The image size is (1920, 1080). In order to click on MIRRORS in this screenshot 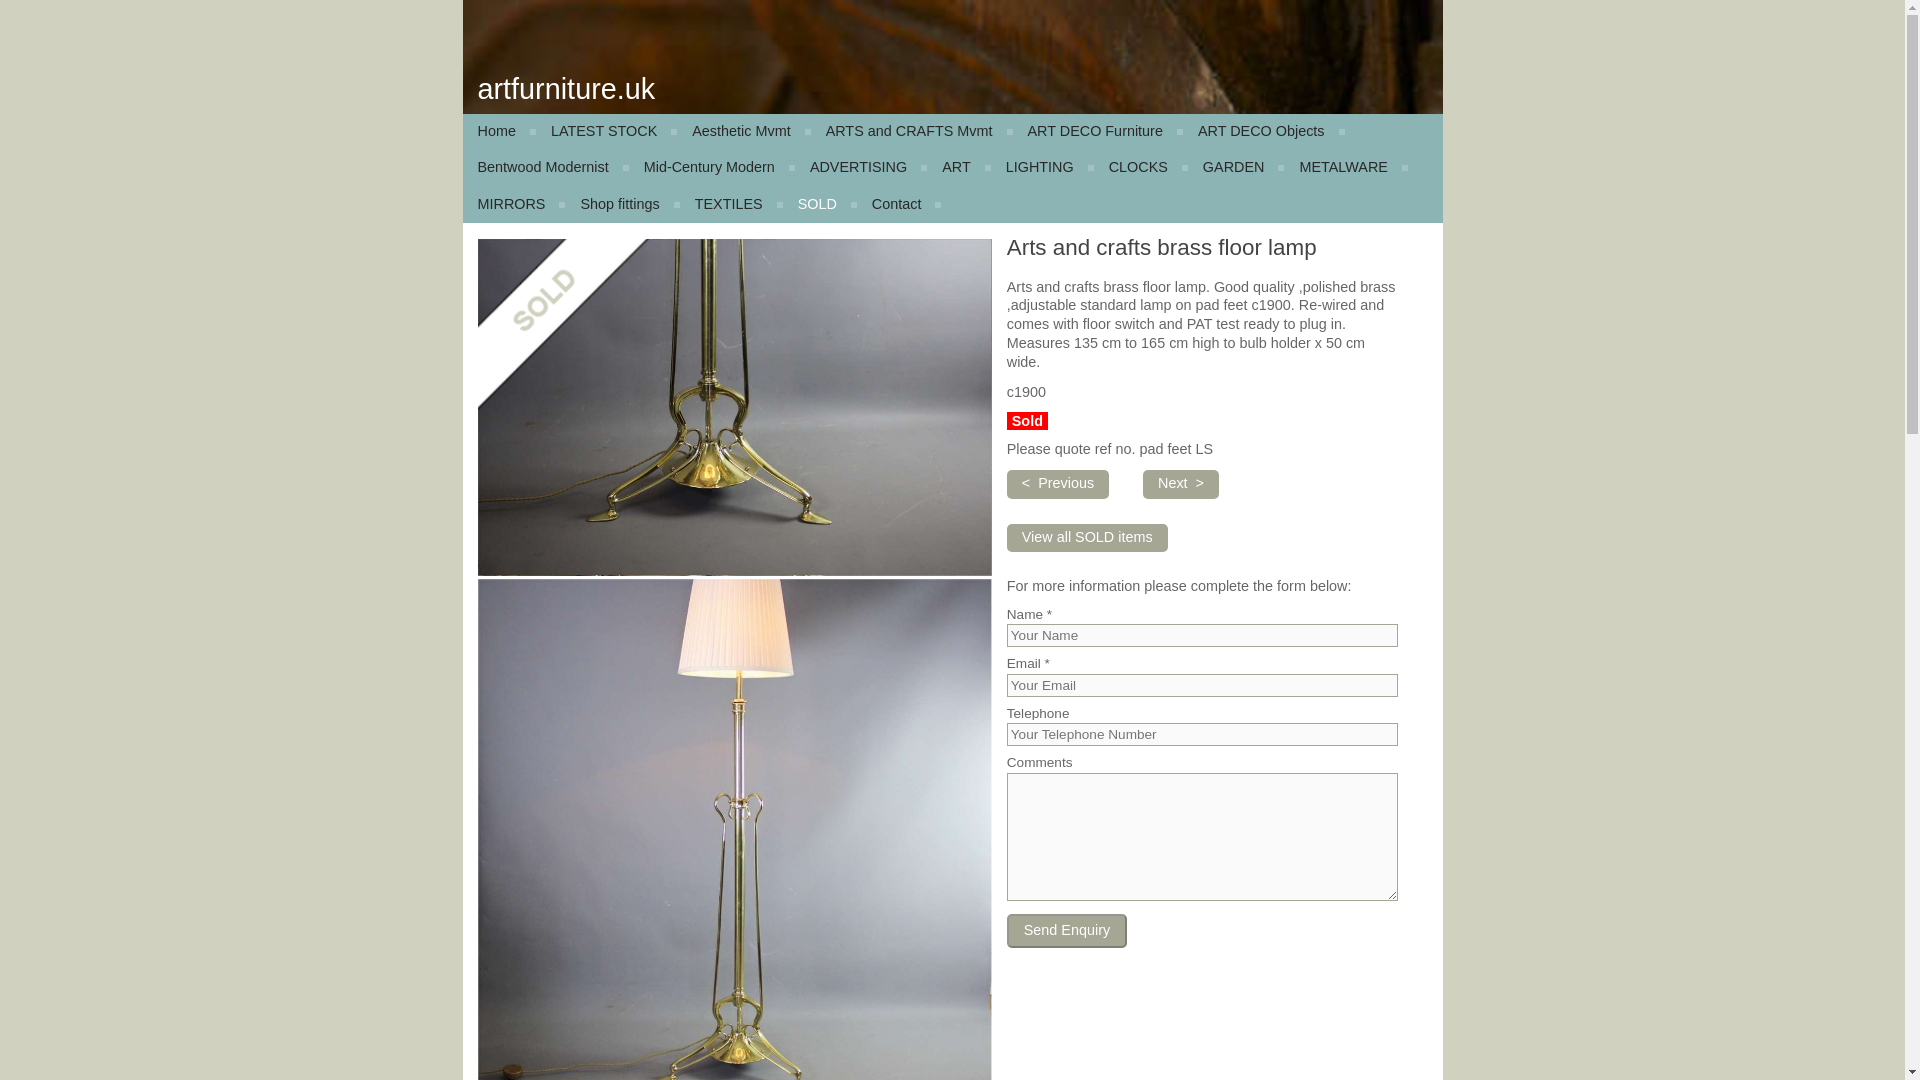, I will do `click(513, 204)`.